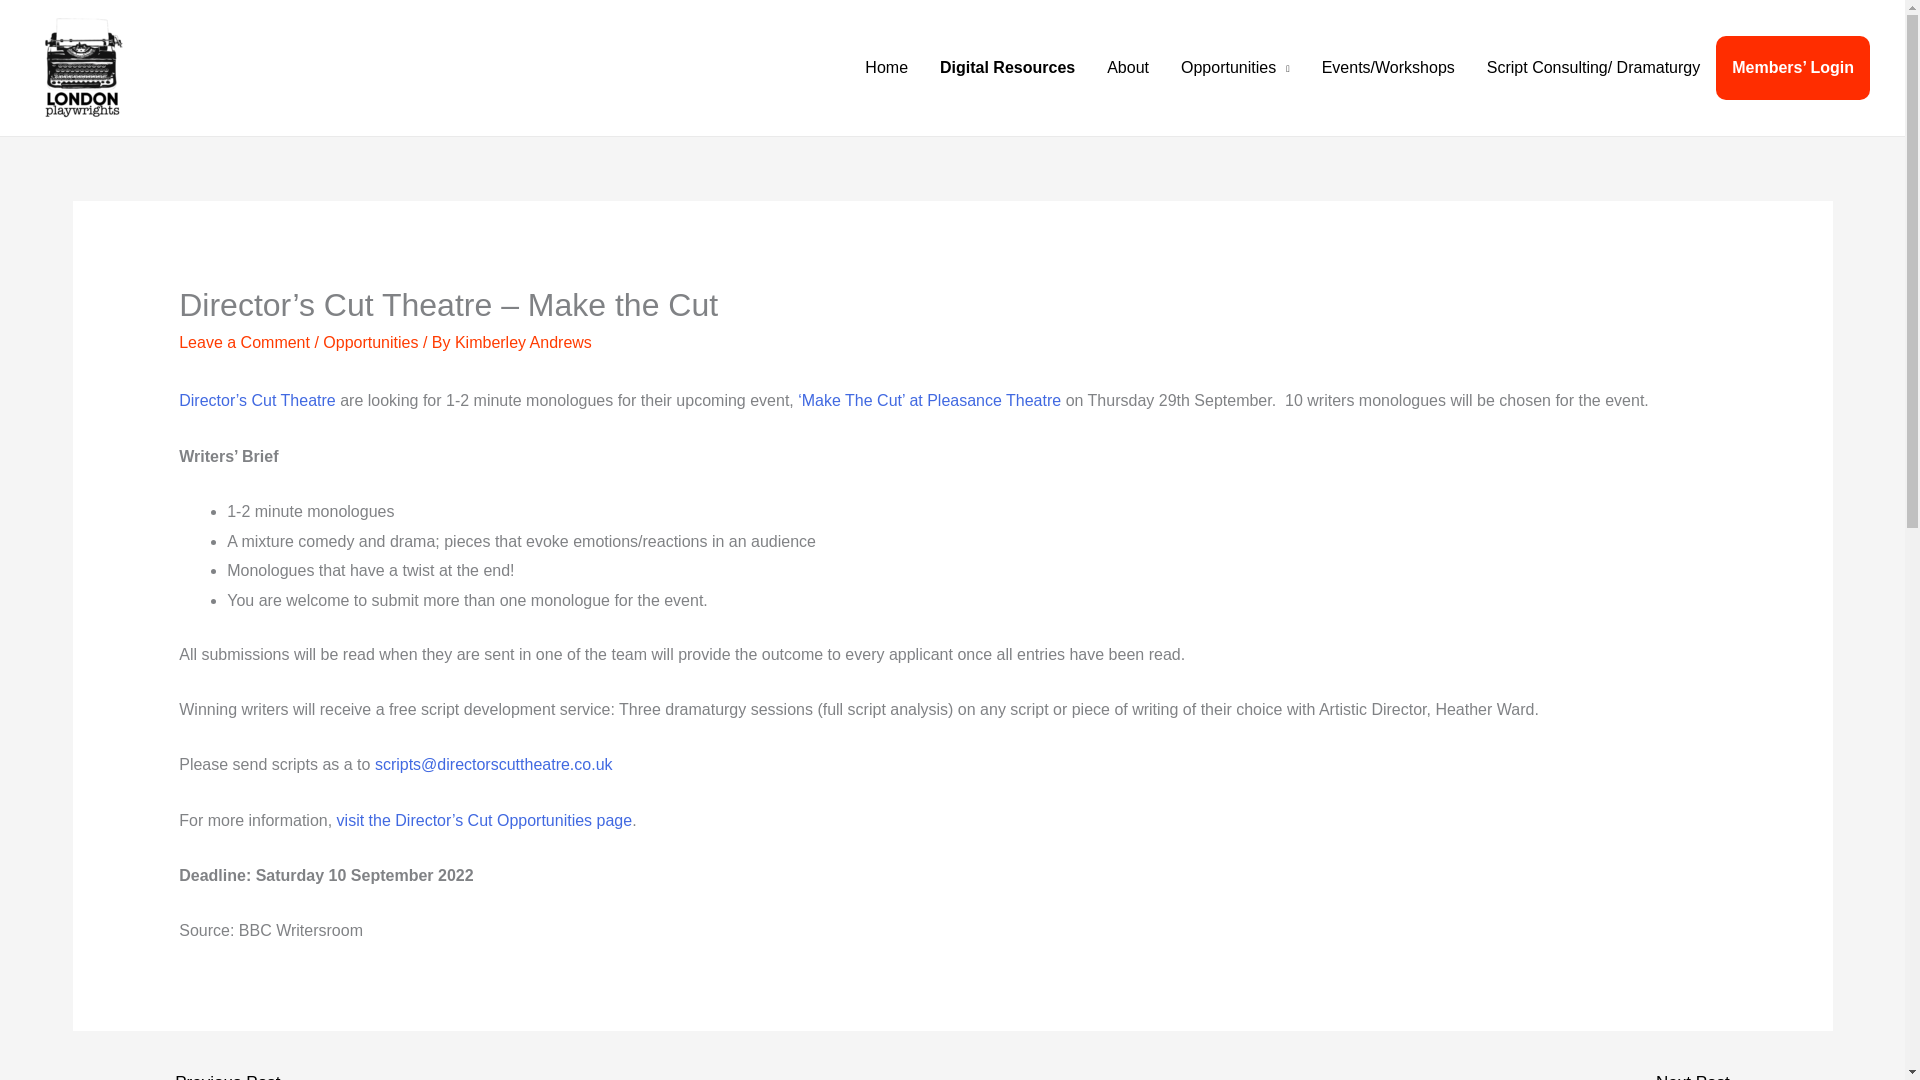 The width and height of the screenshot is (1920, 1080). I want to click on Make the Cut at Pleasance Theatre, so click(930, 400).